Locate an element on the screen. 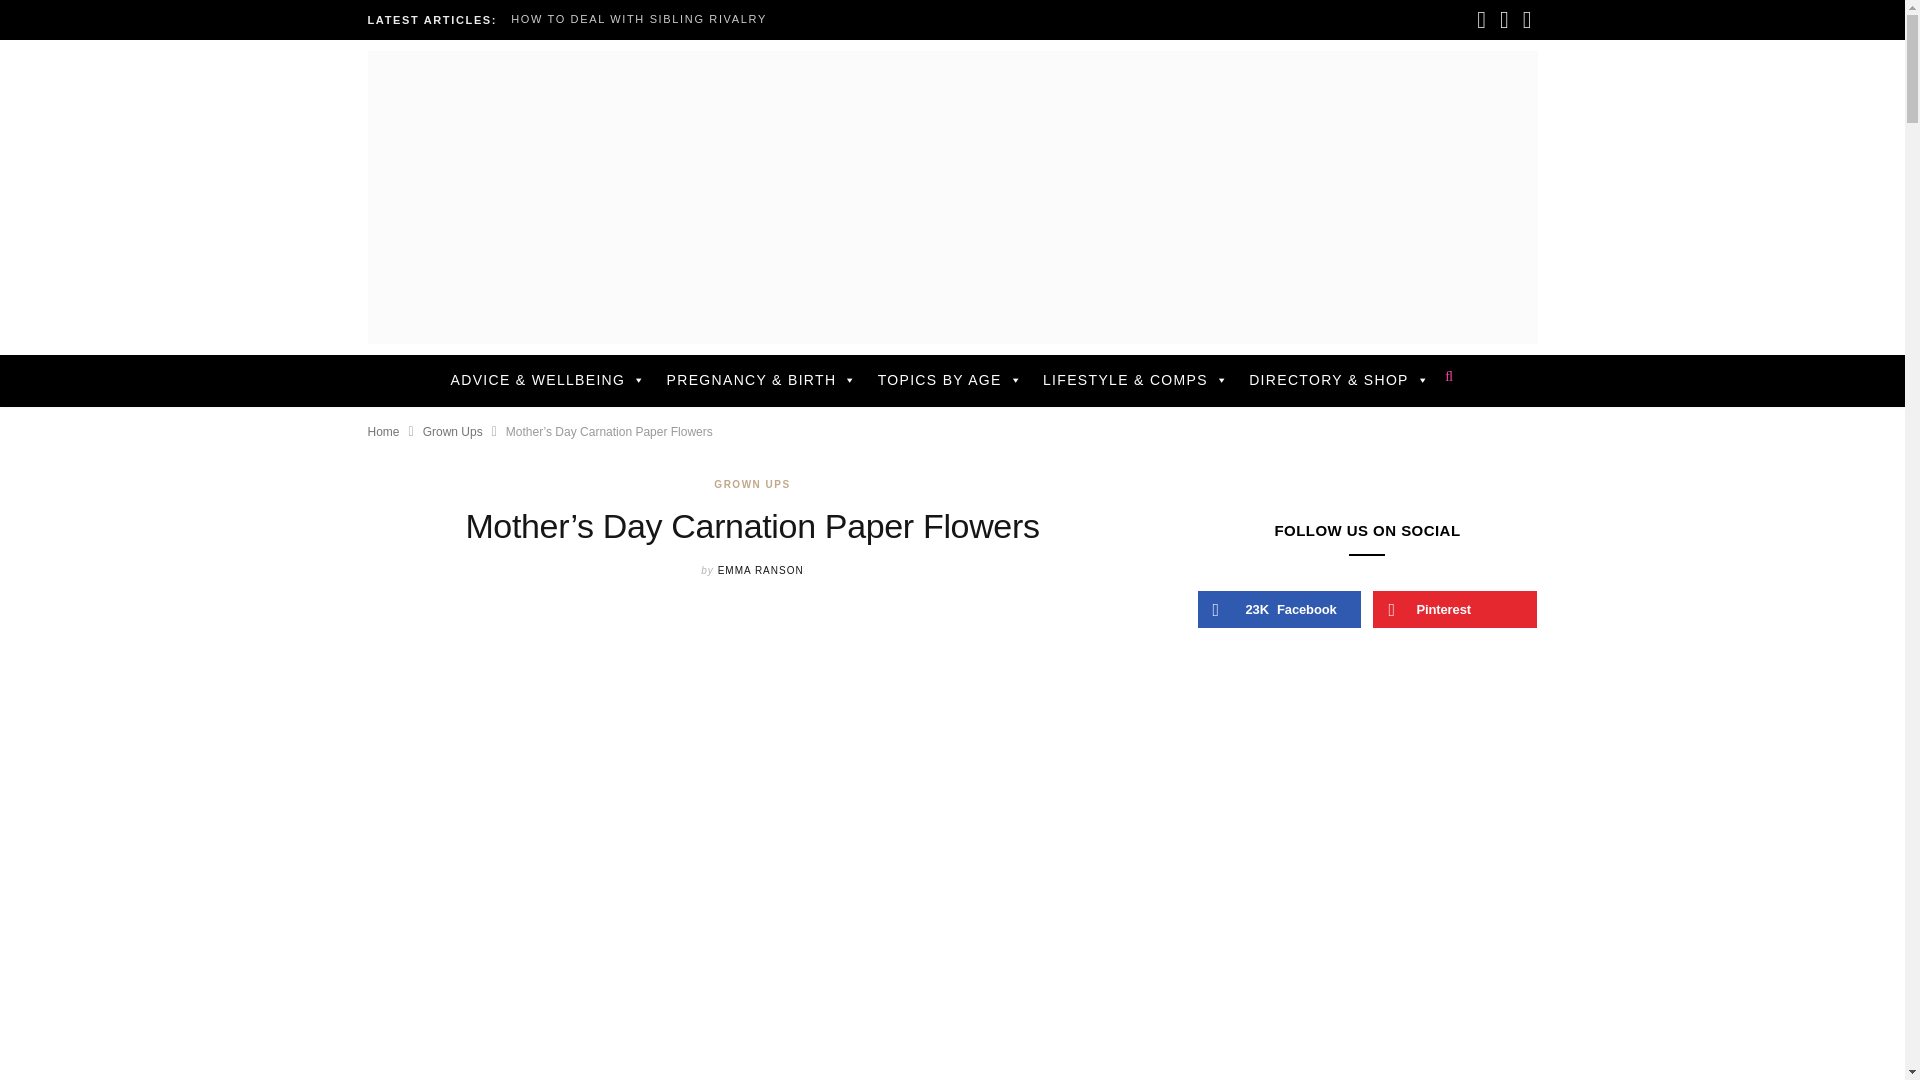 This screenshot has width=1920, height=1080. Posts by Emma Ranson is located at coordinates (761, 570).